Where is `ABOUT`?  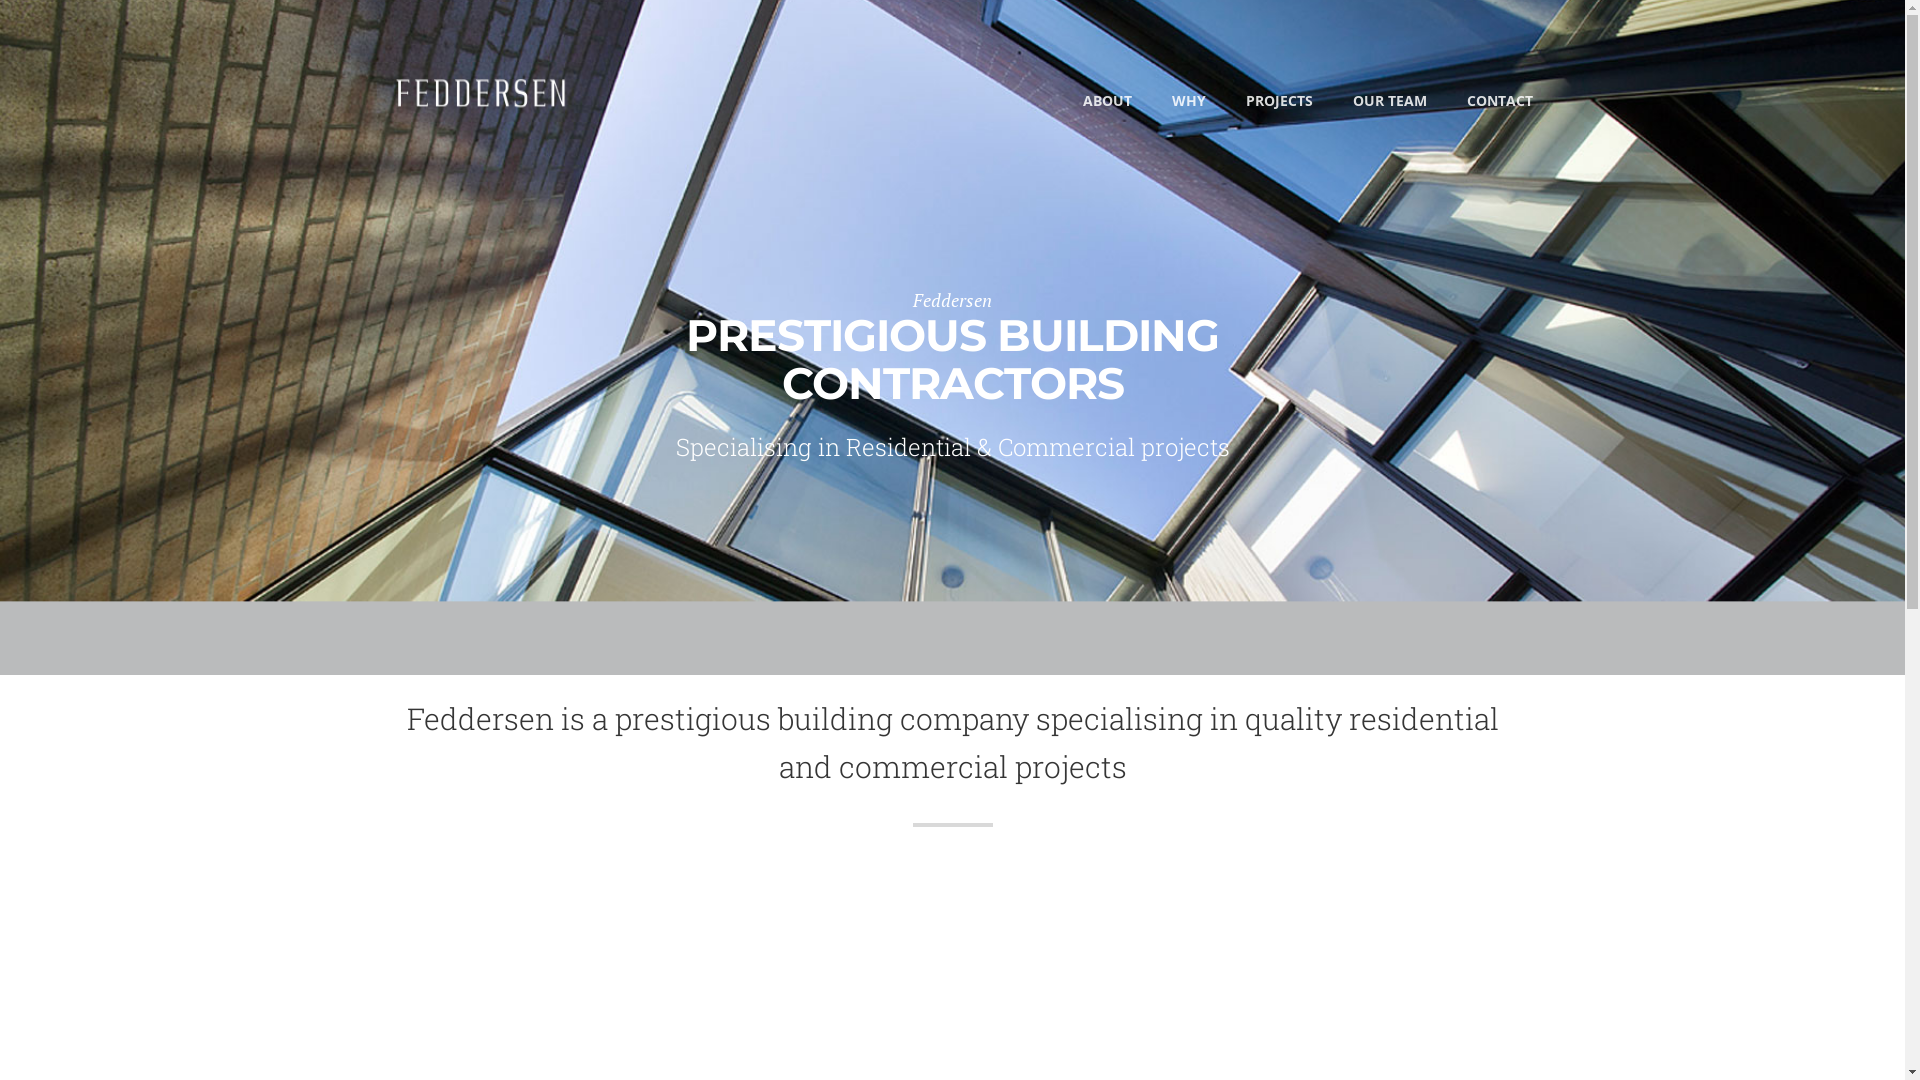
ABOUT is located at coordinates (1106, 108).